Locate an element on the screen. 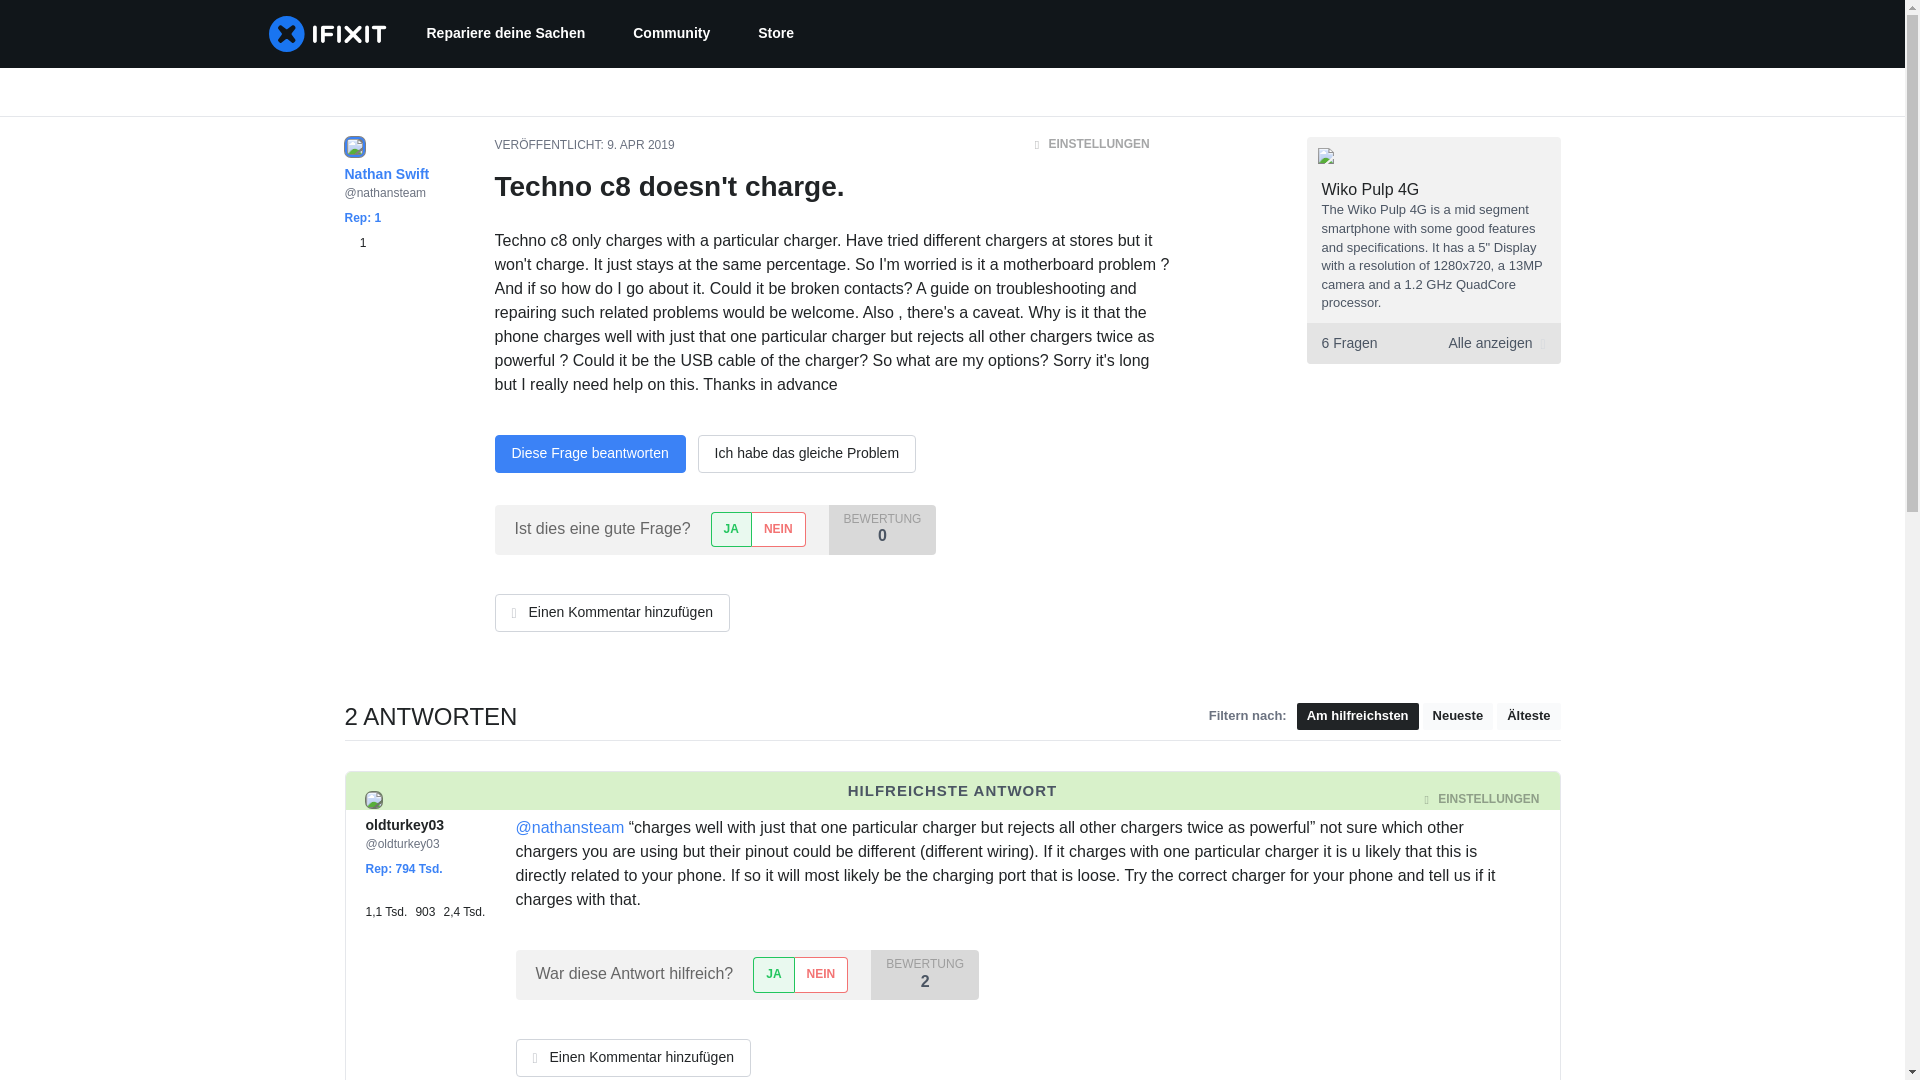  JA is located at coordinates (772, 974).